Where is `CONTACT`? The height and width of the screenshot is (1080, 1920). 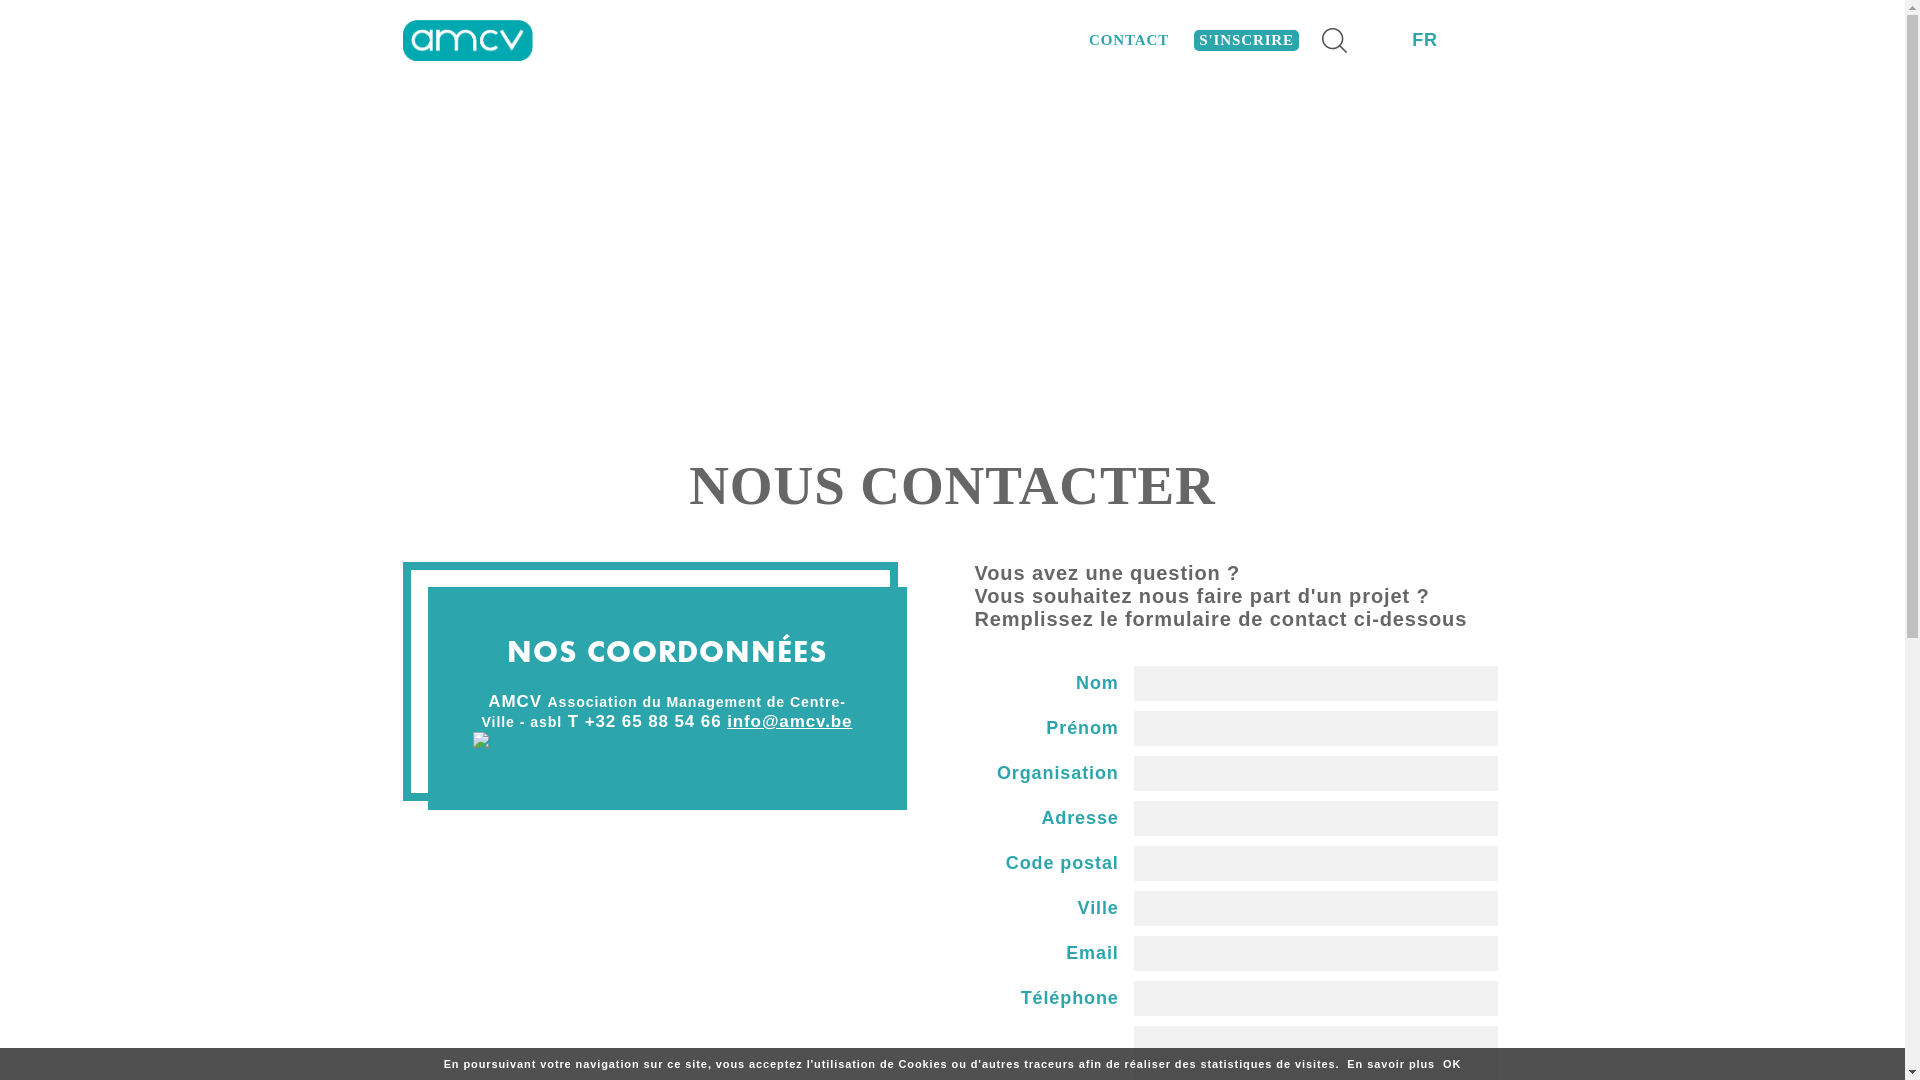 CONTACT is located at coordinates (1129, 40).